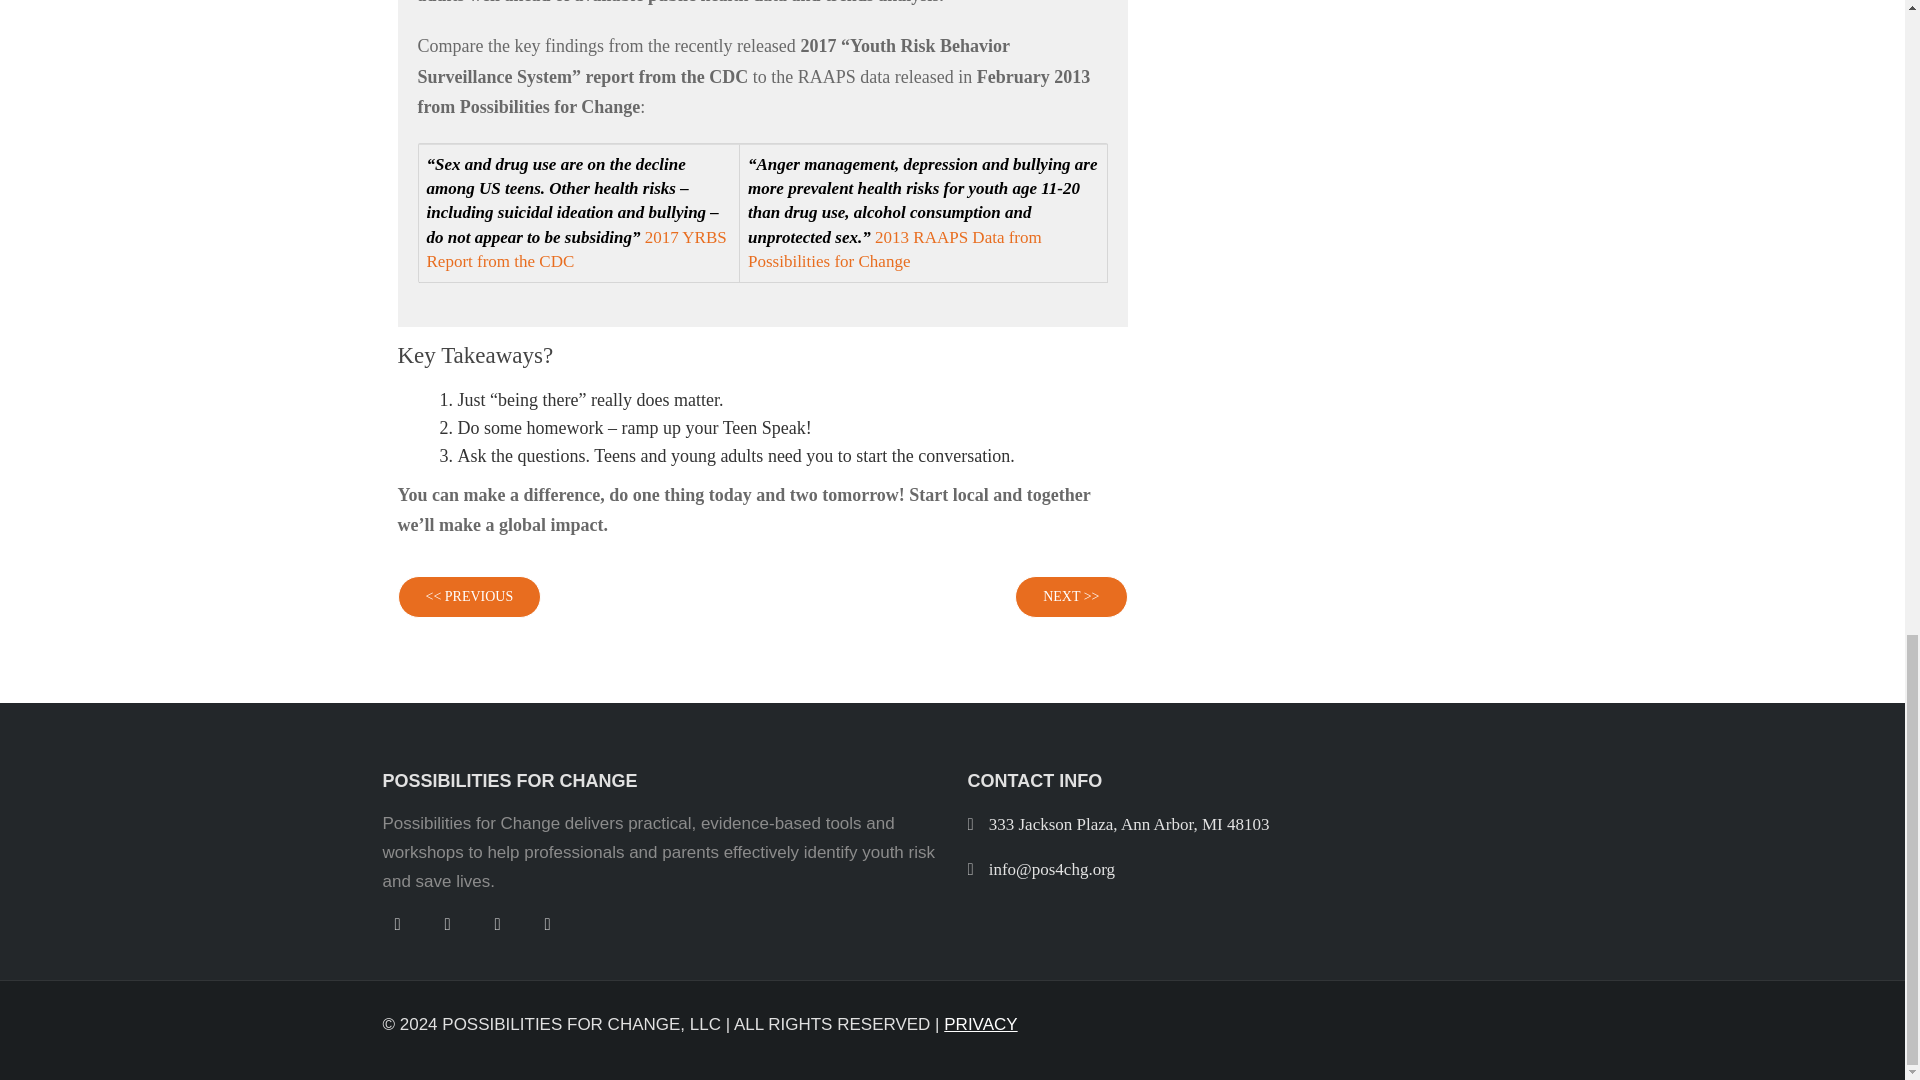  Describe the element at coordinates (576, 249) in the screenshot. I see `2017 YRBS Report from the CDC` at that location.